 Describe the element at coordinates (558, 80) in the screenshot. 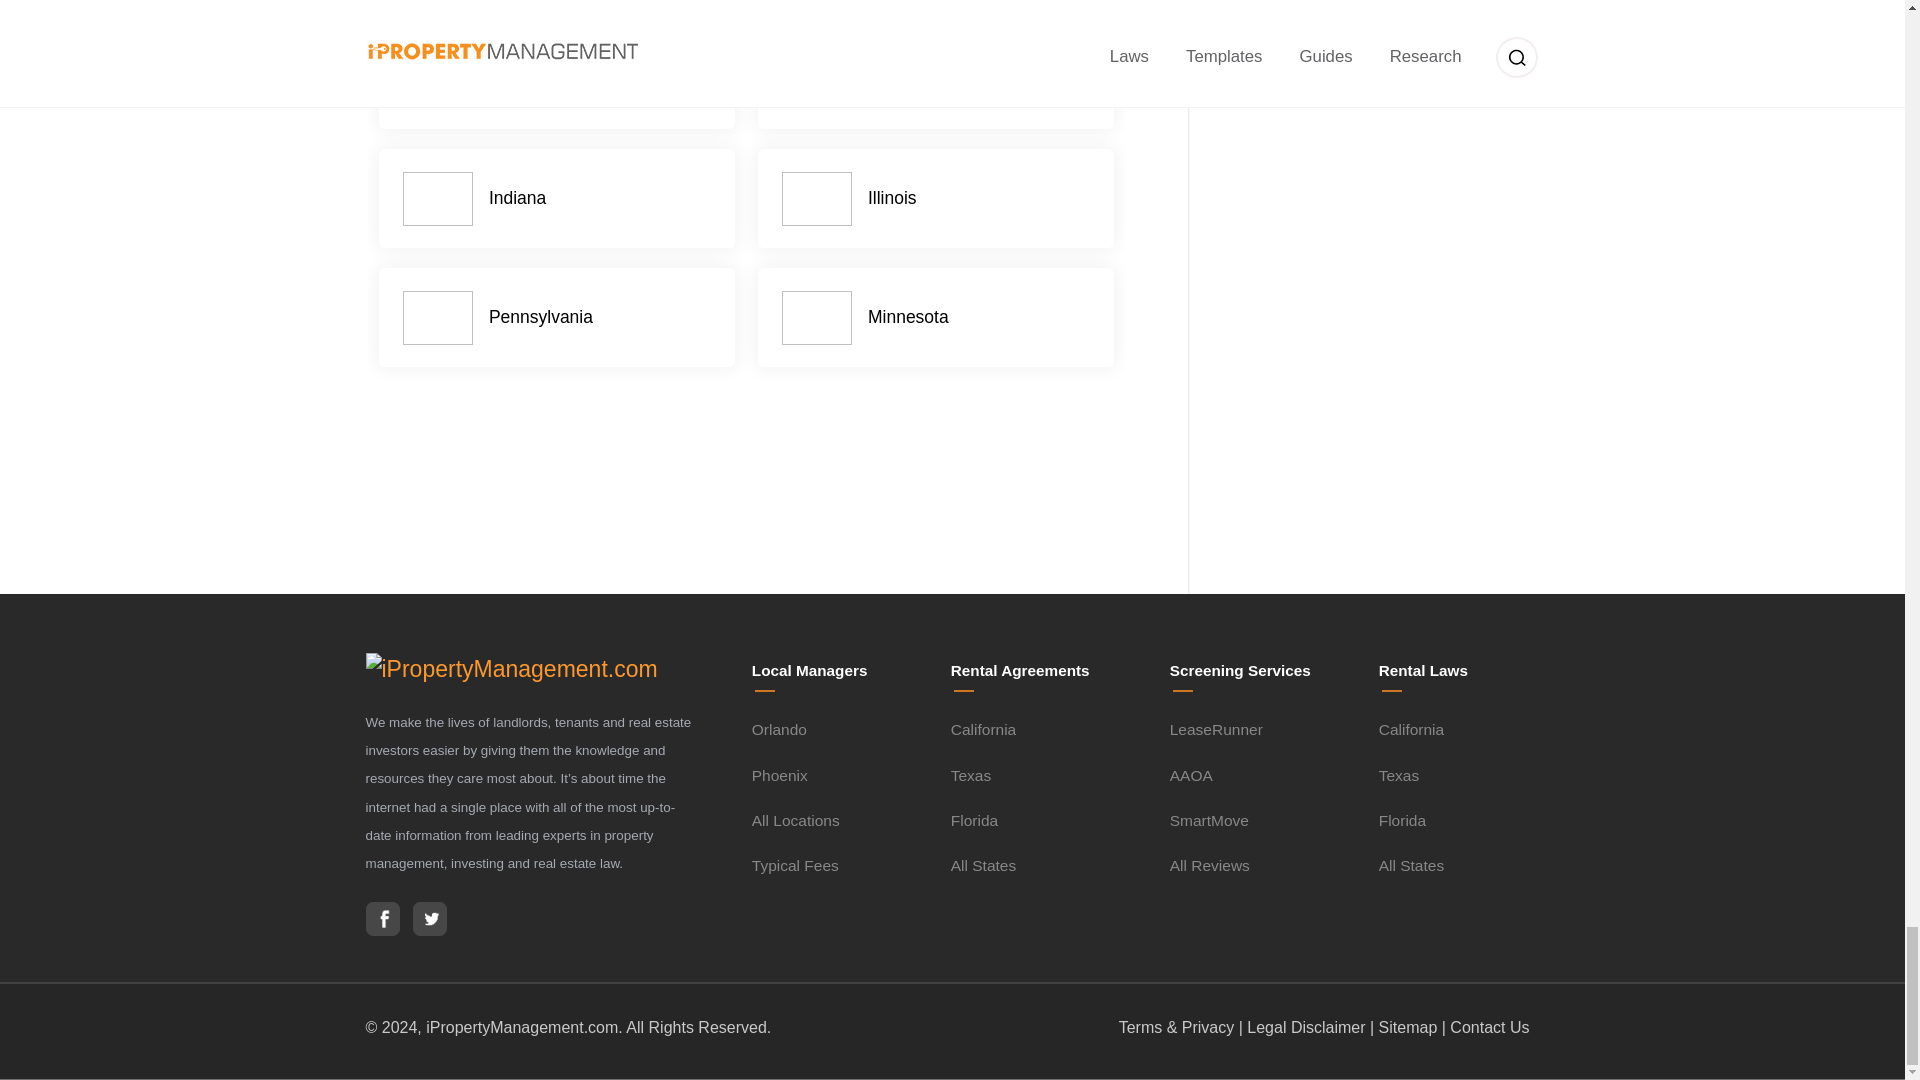

I see `Michigan` at that location.